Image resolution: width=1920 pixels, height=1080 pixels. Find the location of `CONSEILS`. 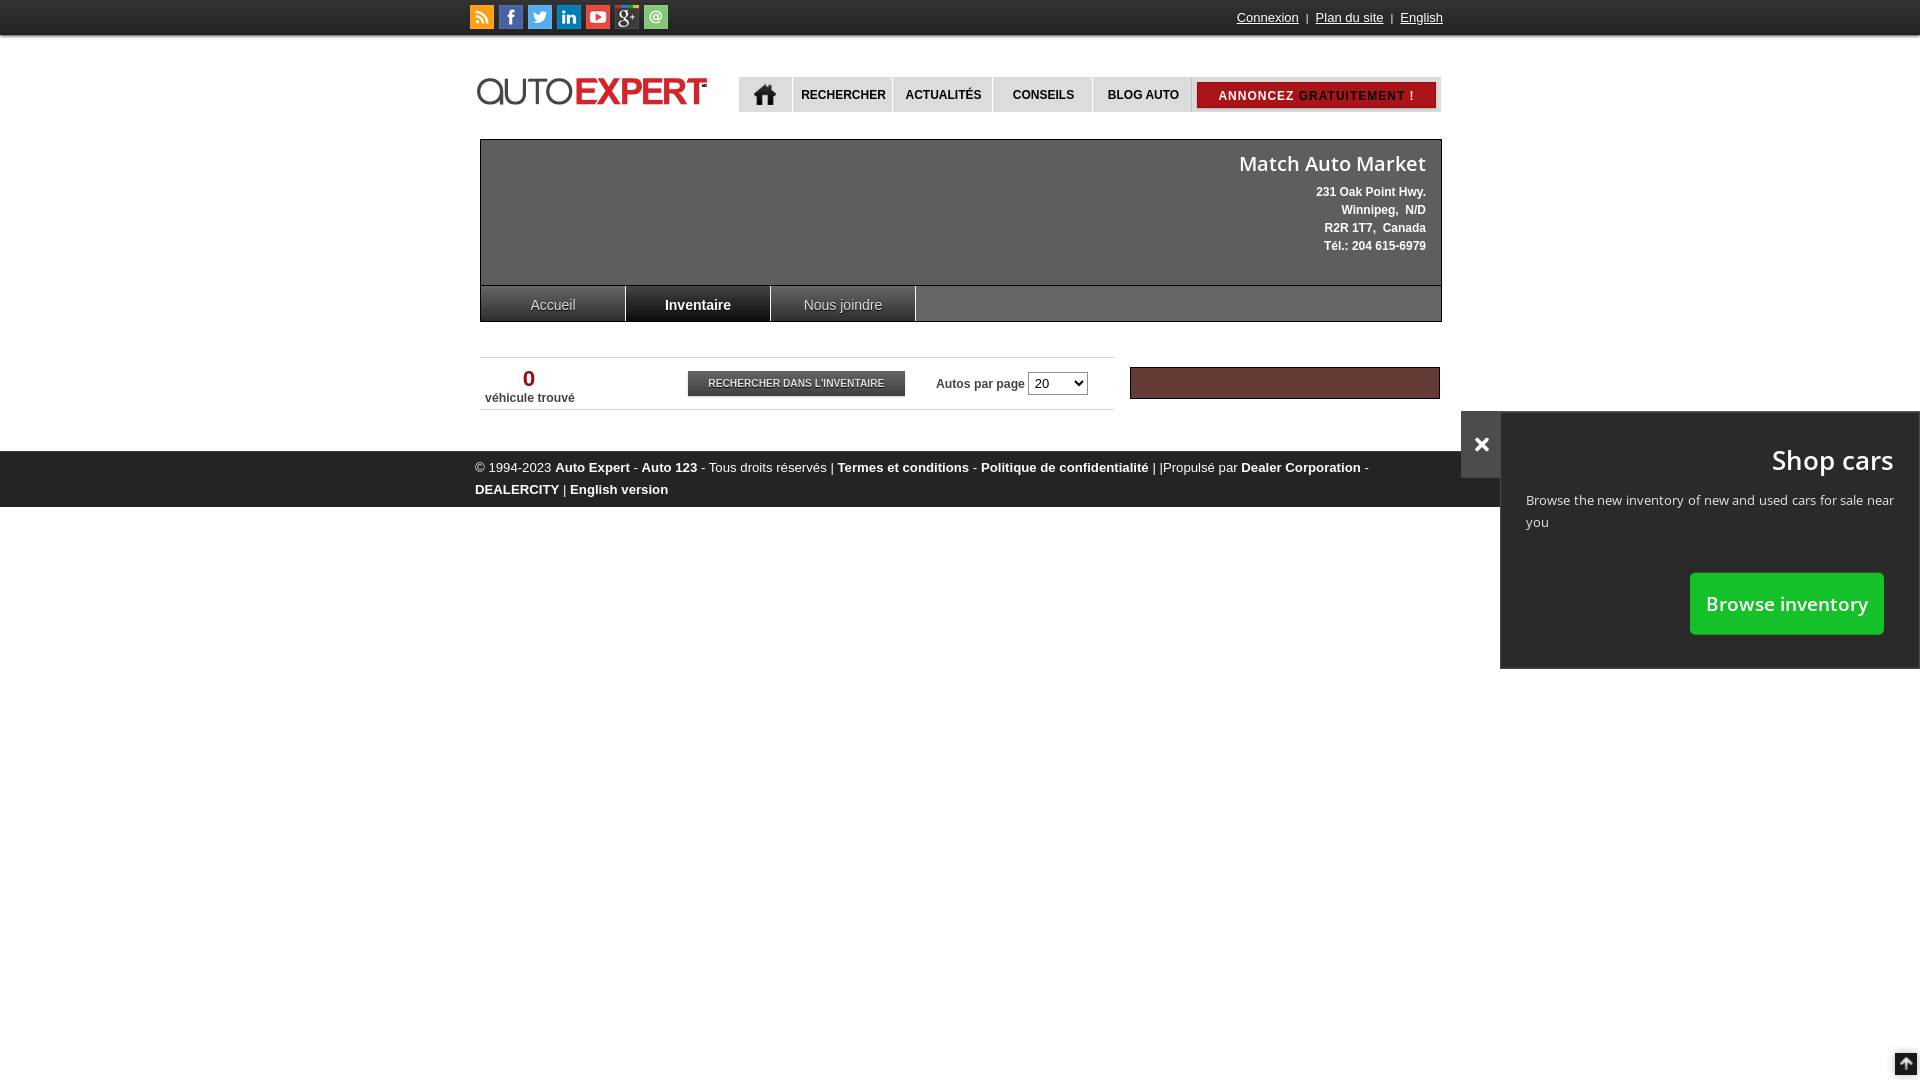

CONSEILS is located at coordinates (1042, 94).